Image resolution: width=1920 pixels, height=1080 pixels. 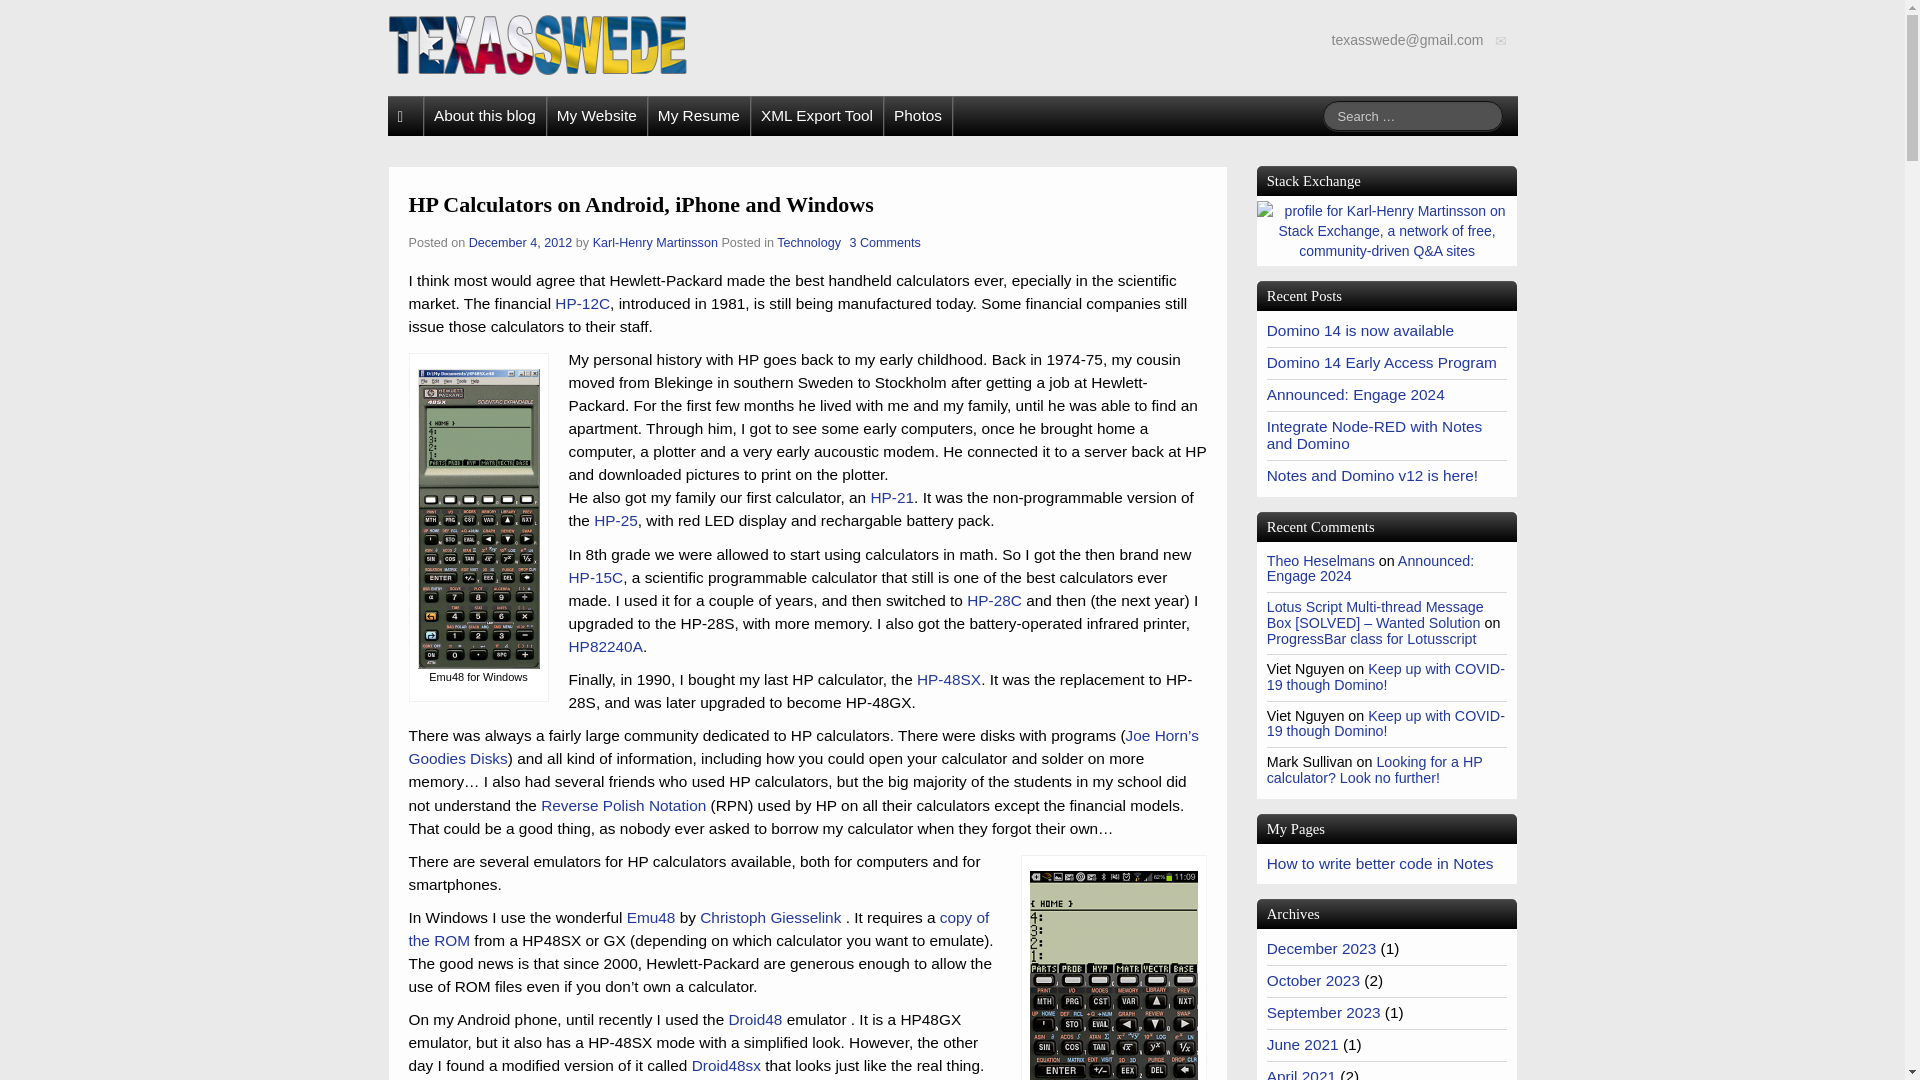 What do you see at coordinates (816, 116) in the screenshot?
I see `XML Export Tool` at bounding box center [816, 116].